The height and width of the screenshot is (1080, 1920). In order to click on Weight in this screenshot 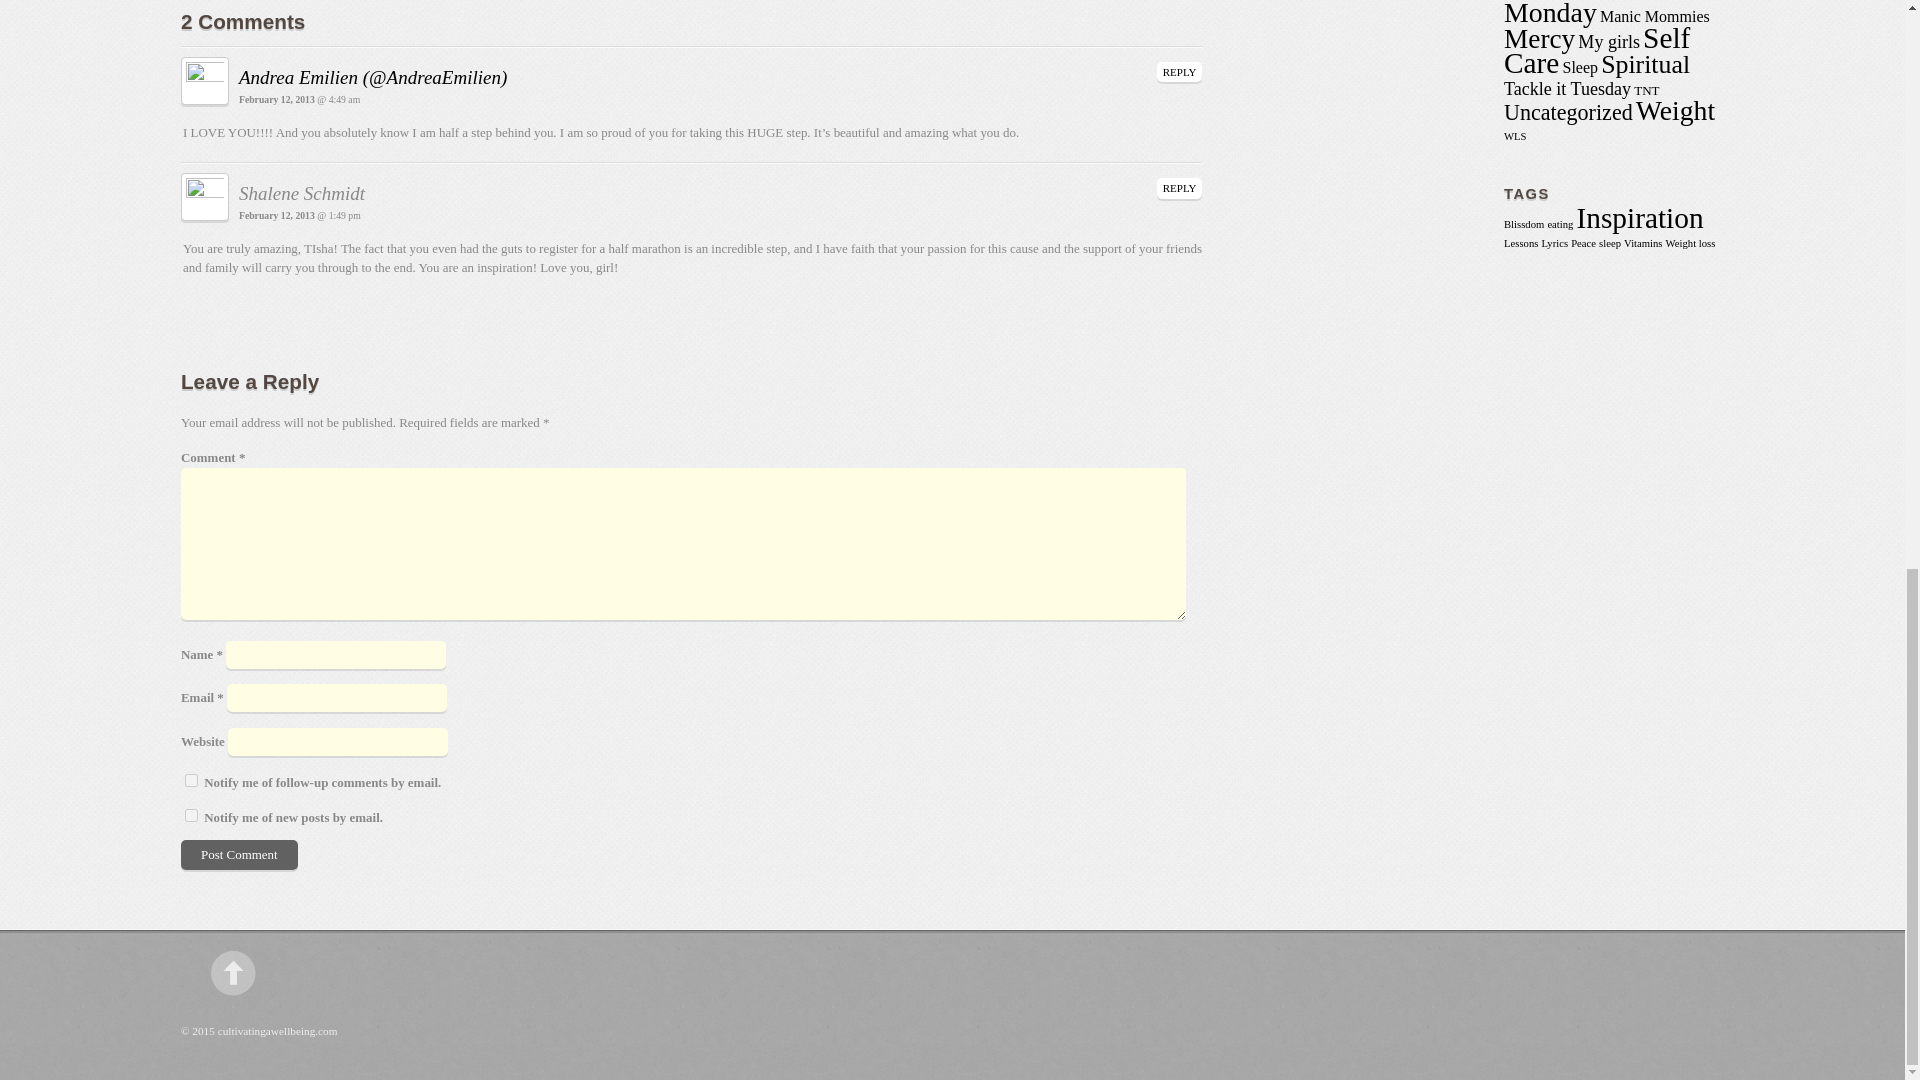, I will do `click(1674, 110)`.